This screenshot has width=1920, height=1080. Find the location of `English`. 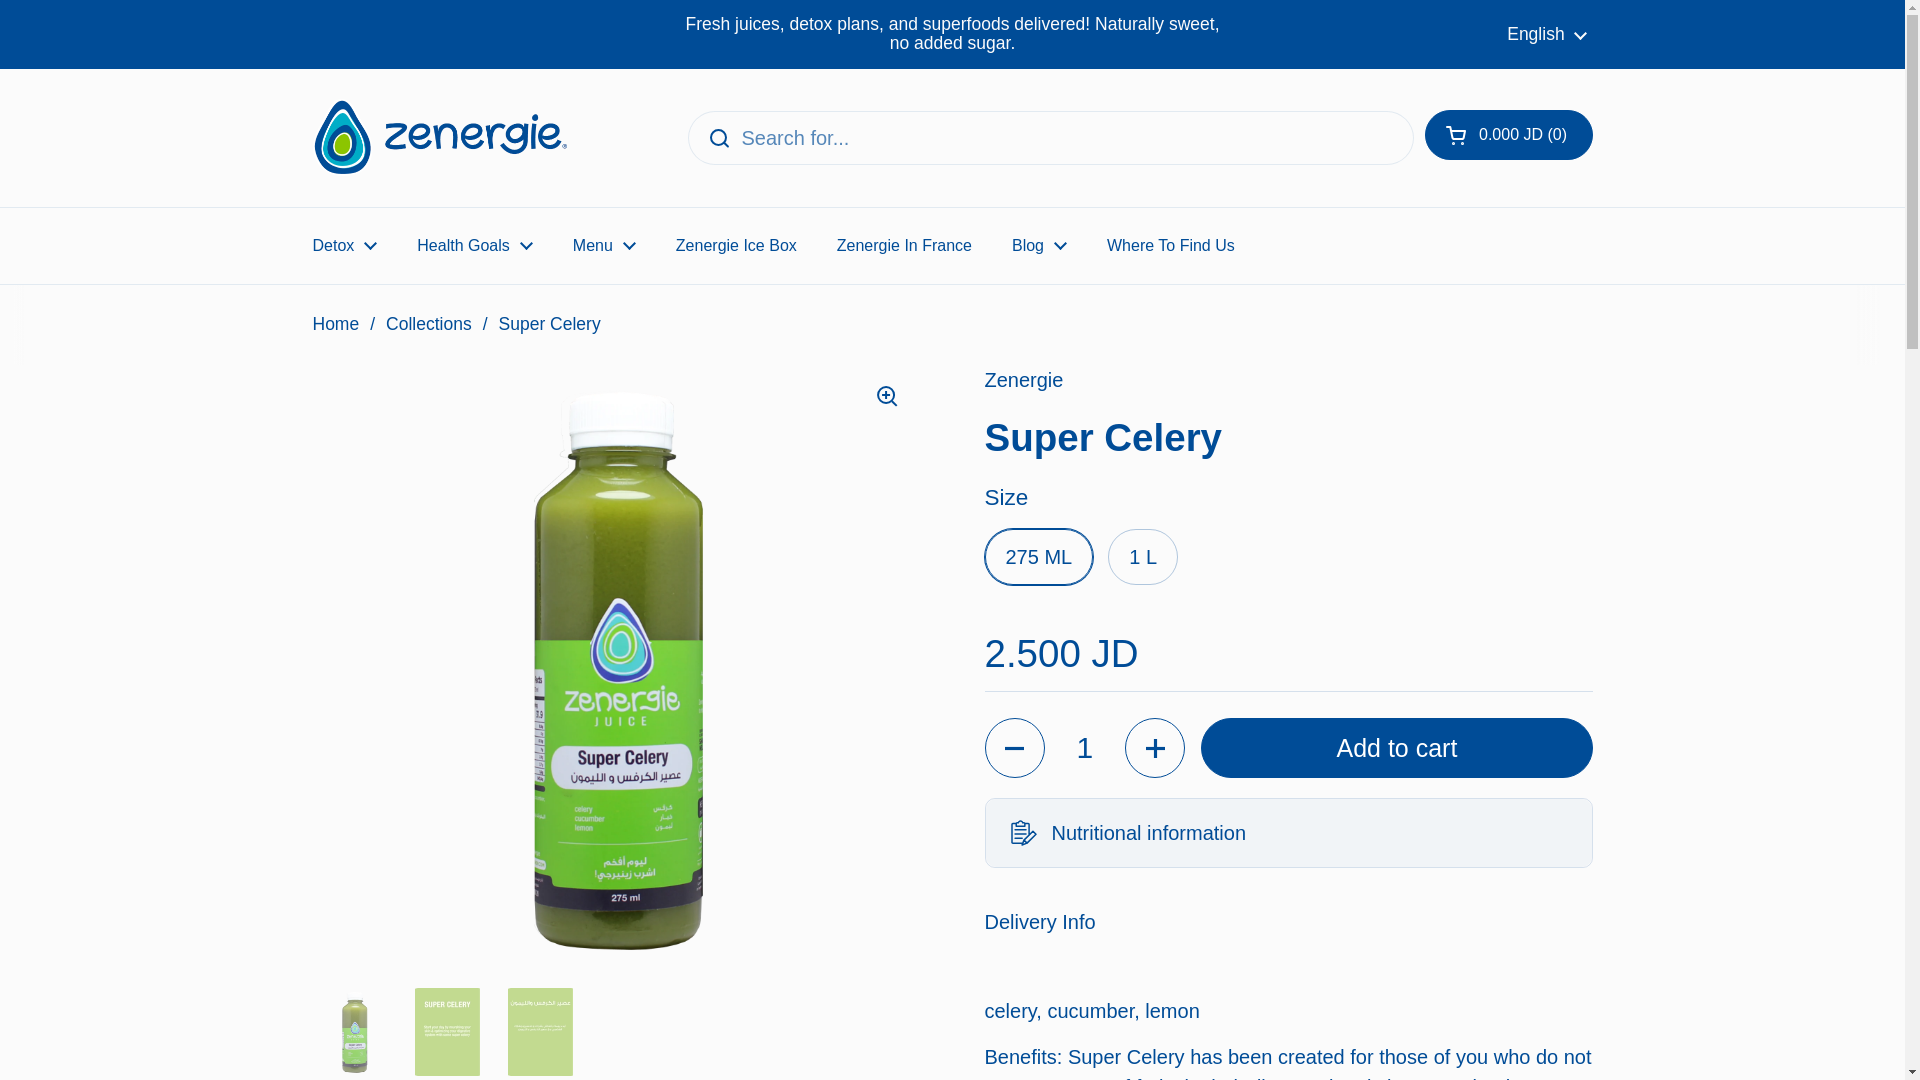

English is located at coordinates (1547, 34).